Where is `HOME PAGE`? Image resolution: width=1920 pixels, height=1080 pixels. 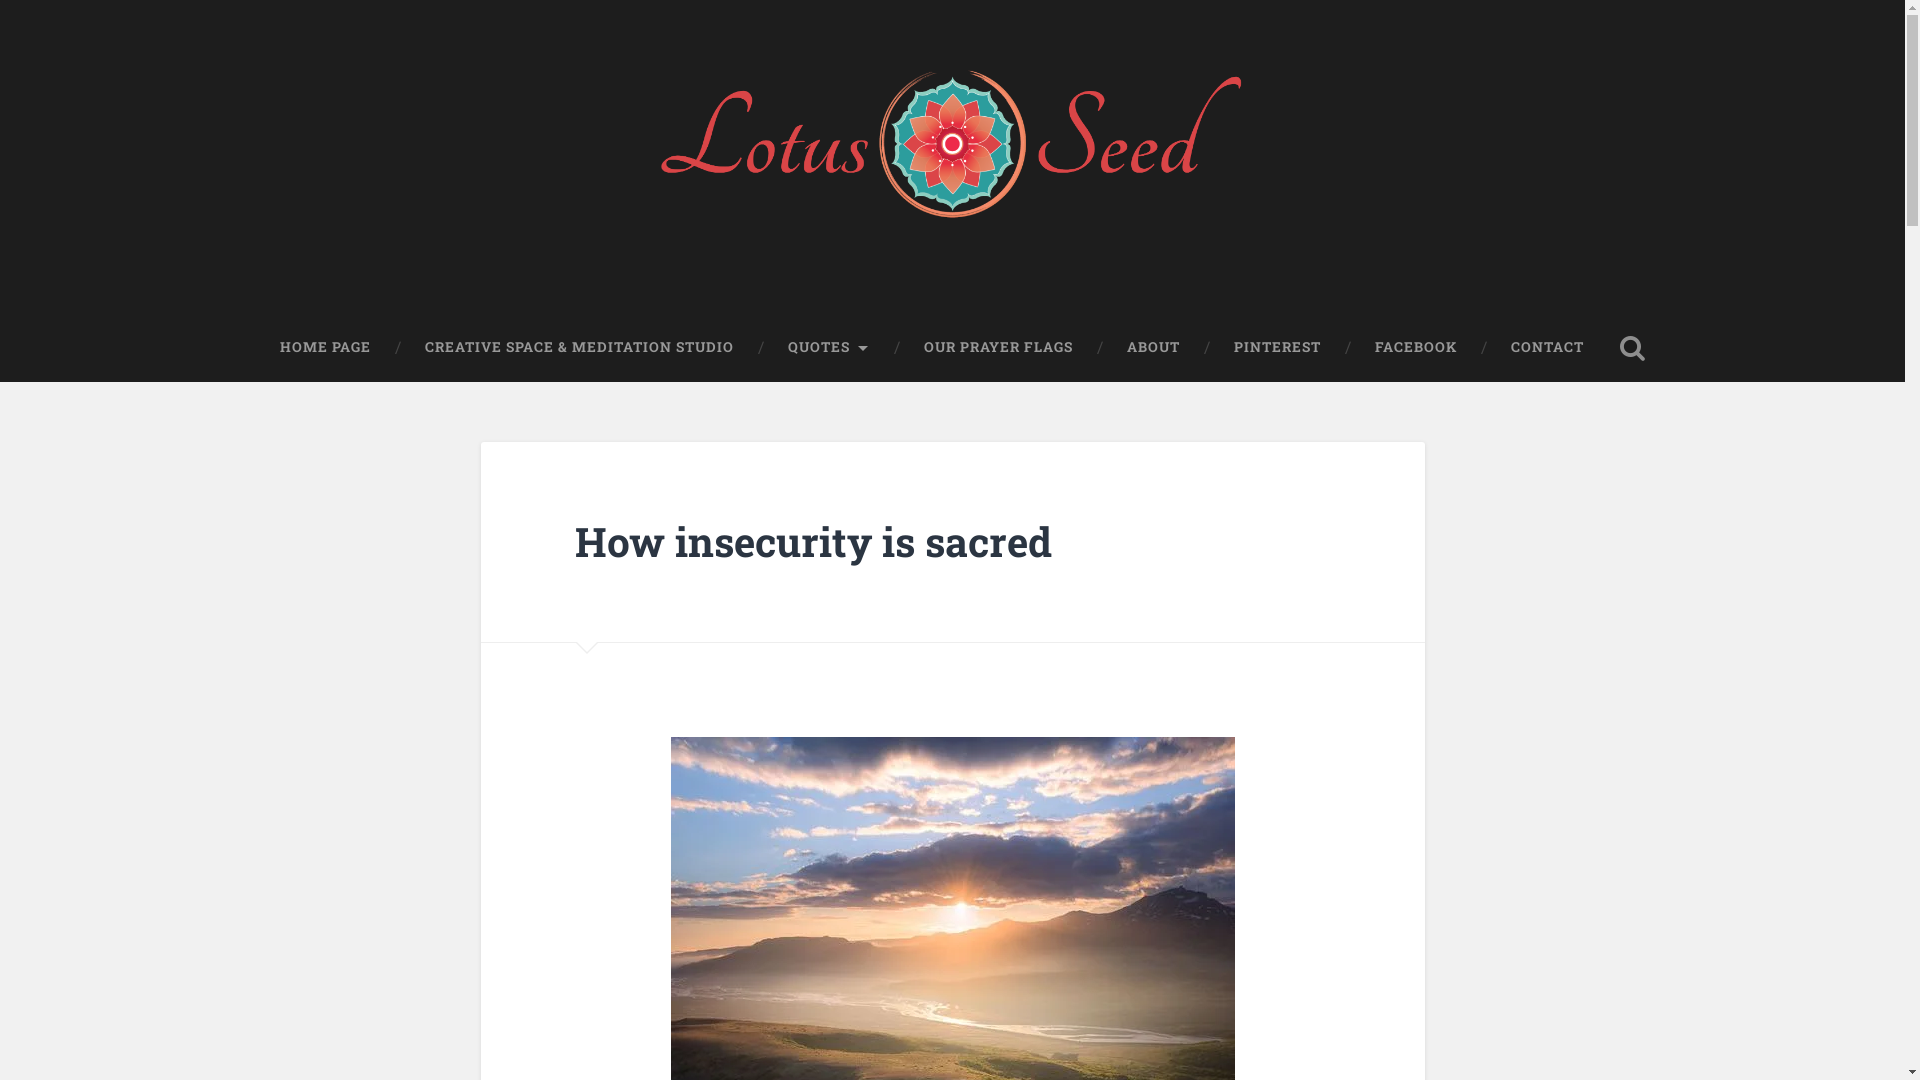 HOME PAGE is located at coordinates (324, 348).